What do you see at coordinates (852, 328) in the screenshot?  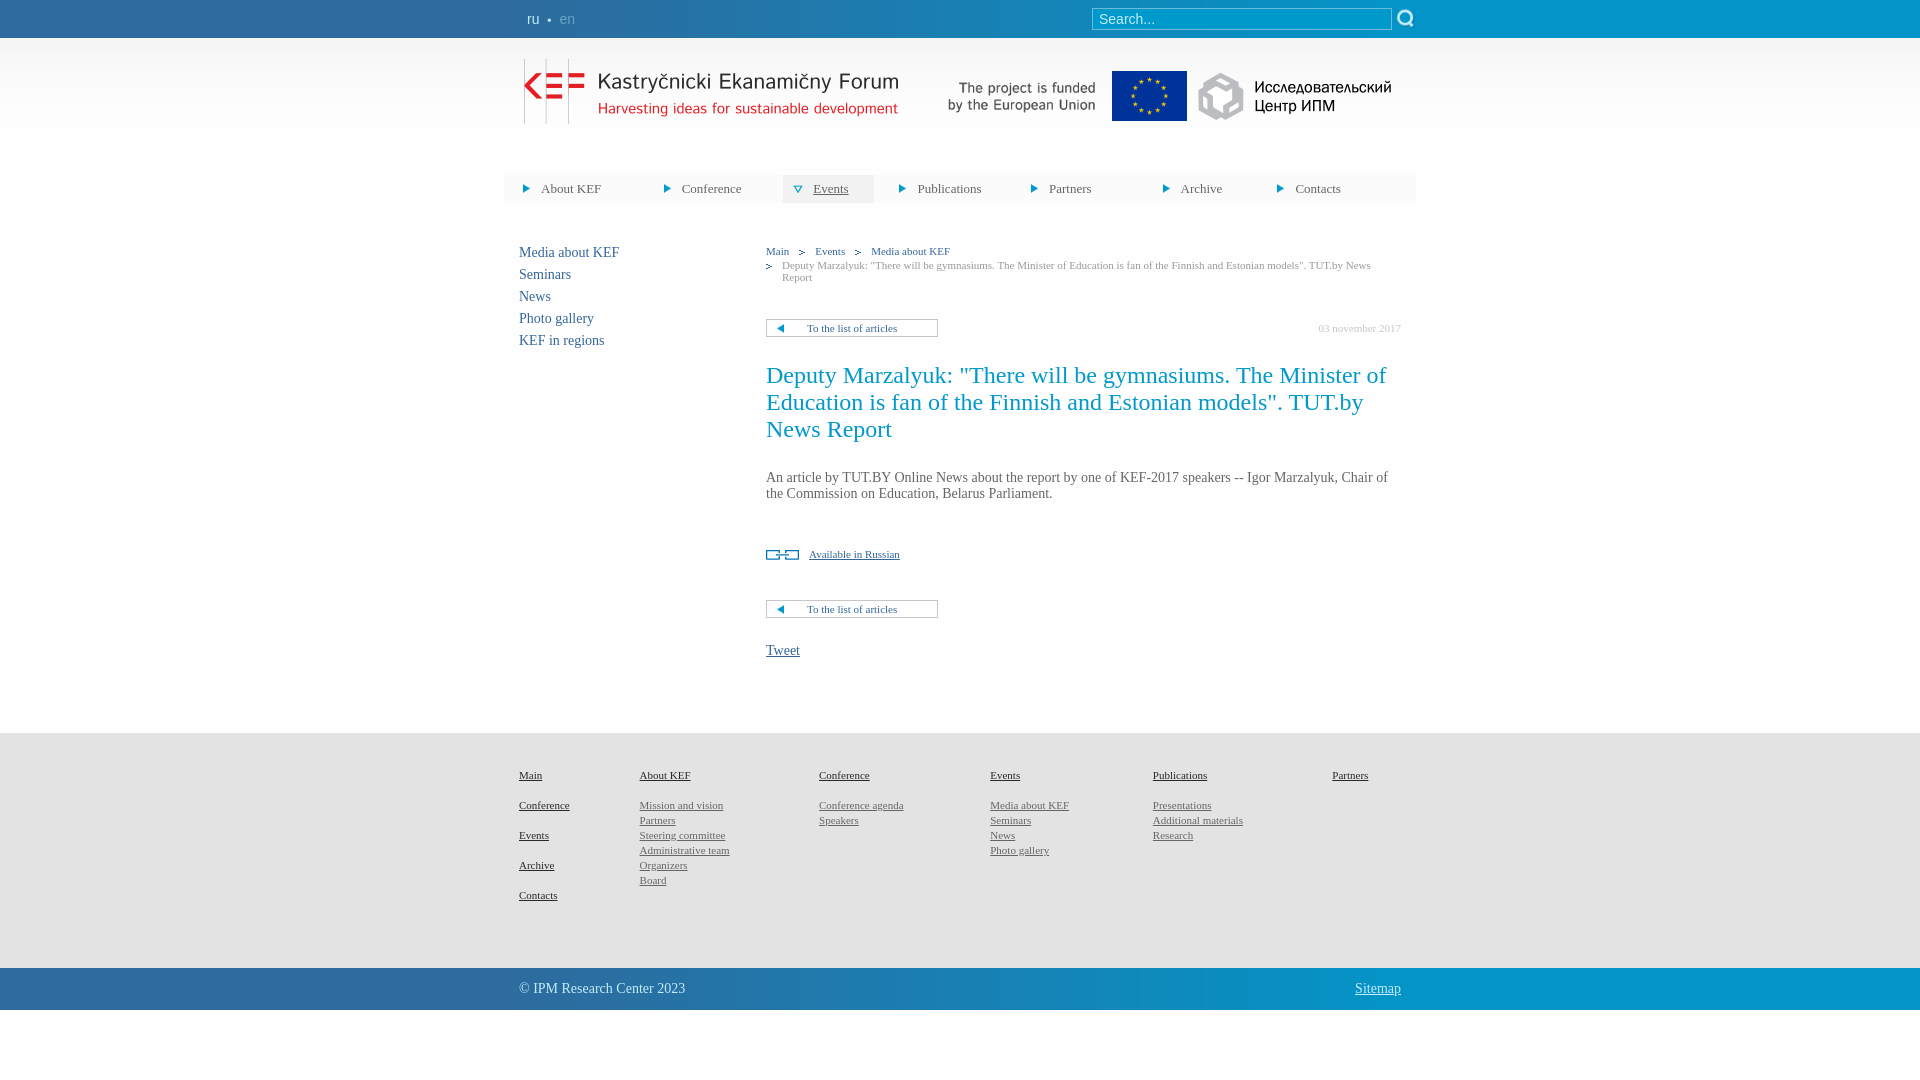 I see `To the list of articles` at bounding box center [852, 328].